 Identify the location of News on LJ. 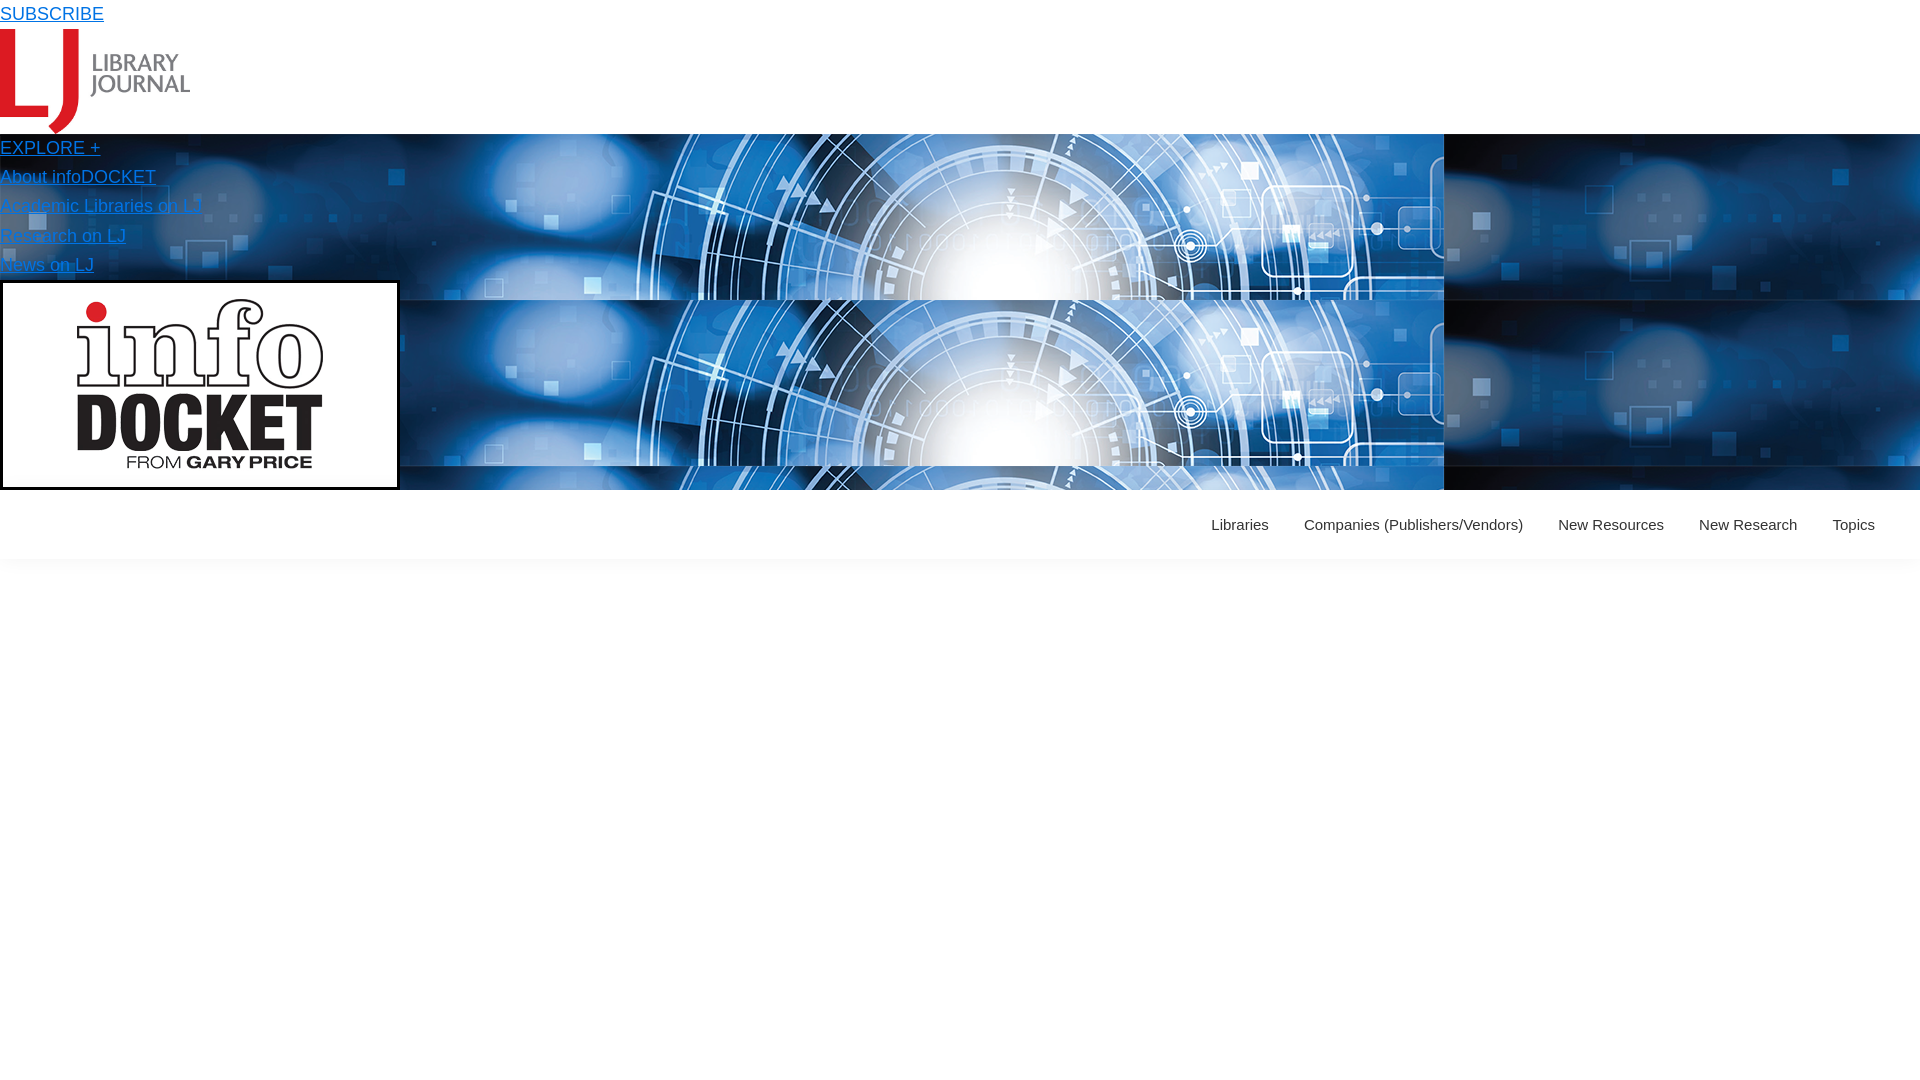
(47, 264).